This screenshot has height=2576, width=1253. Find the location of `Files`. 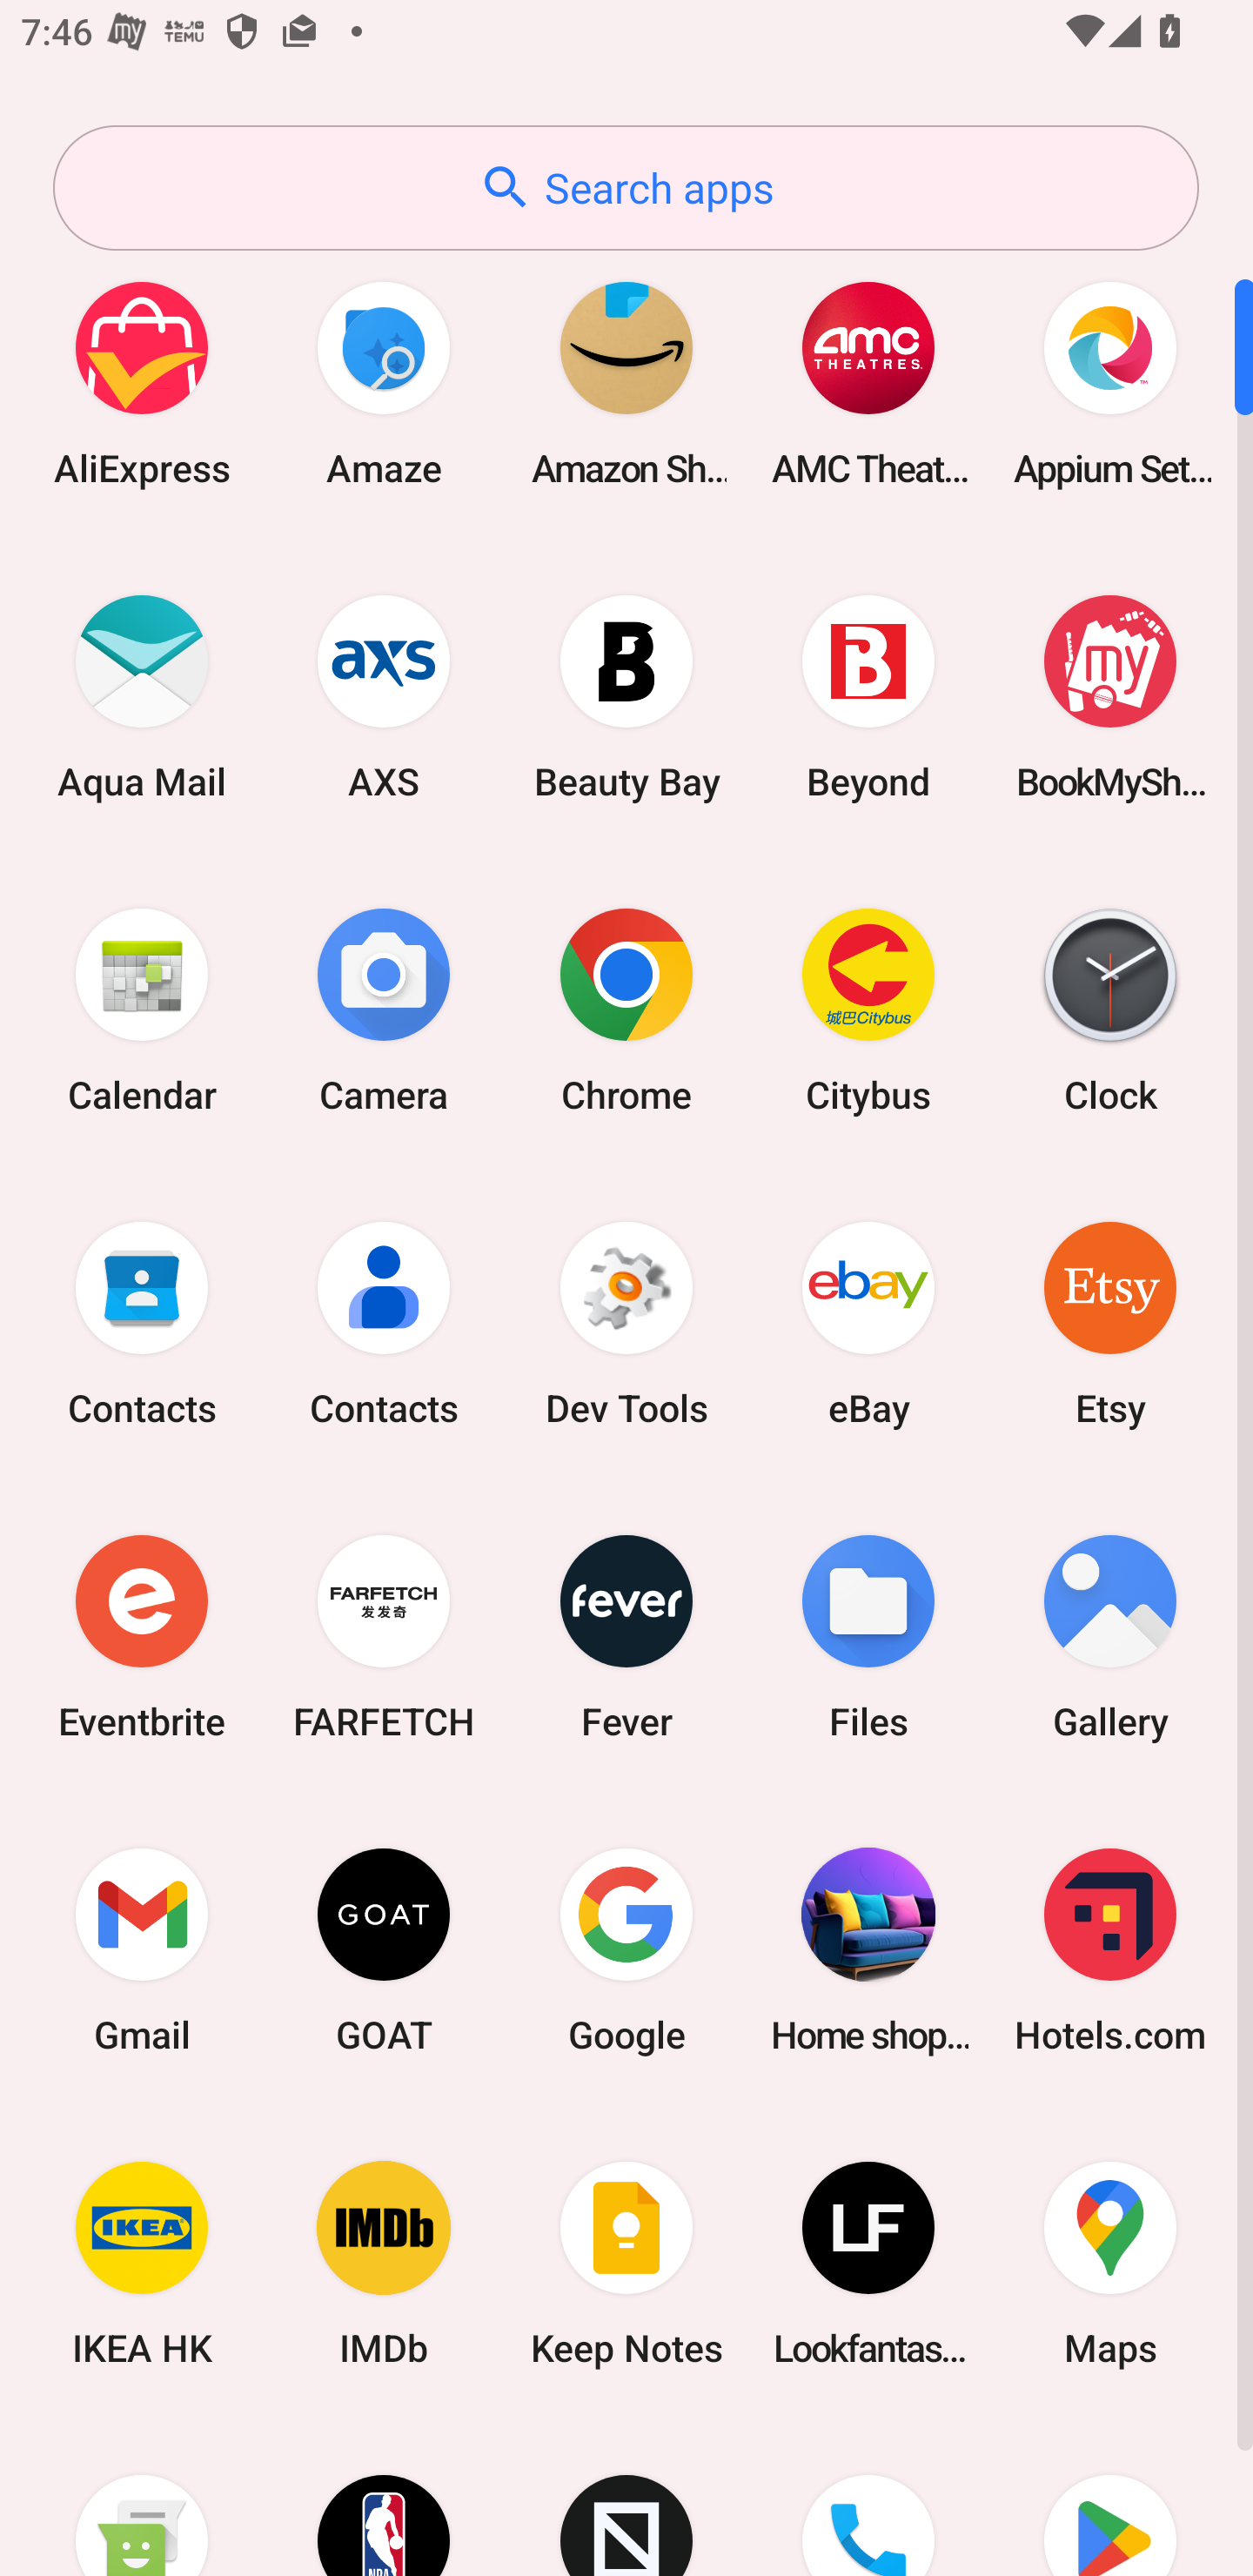

Files is located at coordinates (868, 1636).